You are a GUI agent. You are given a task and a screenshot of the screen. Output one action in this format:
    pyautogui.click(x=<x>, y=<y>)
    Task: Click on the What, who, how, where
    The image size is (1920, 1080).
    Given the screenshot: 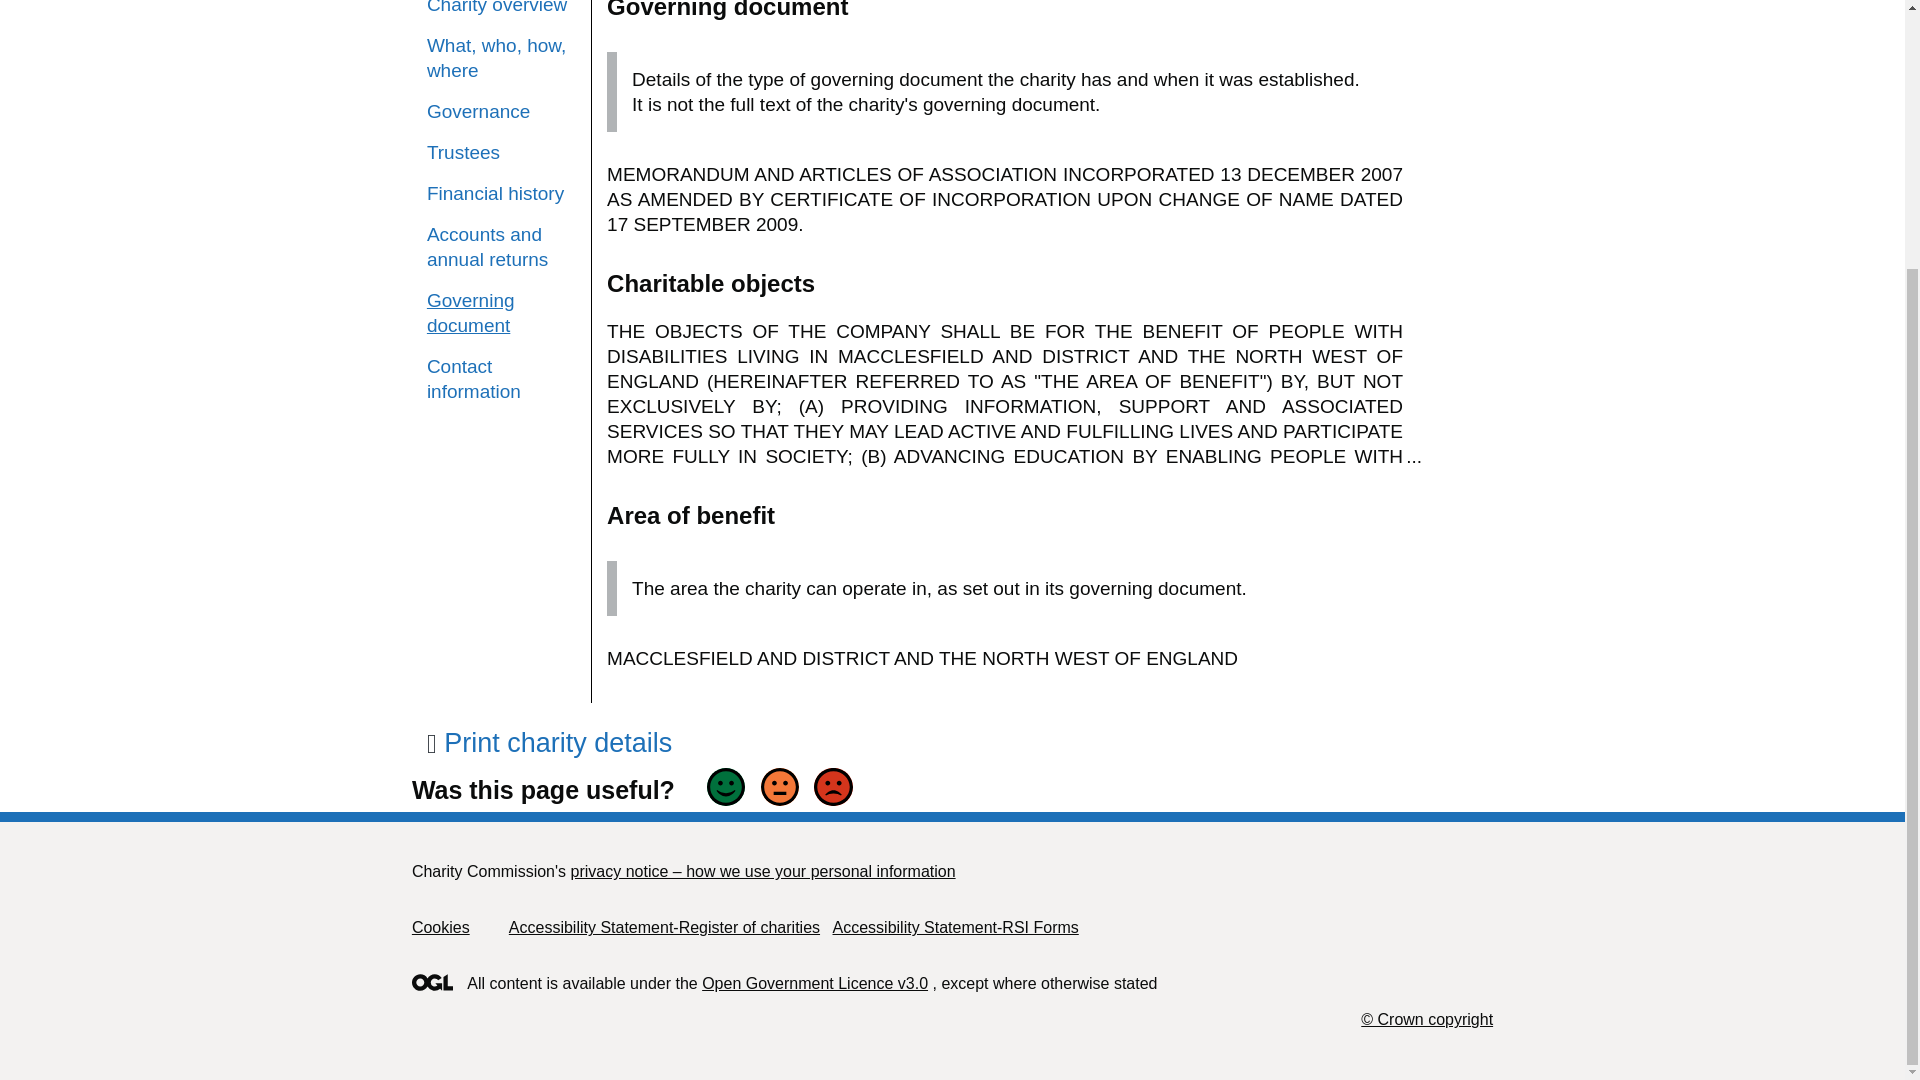 What is the action you would take?
    pyautogui.click(x=501, y=58)
    